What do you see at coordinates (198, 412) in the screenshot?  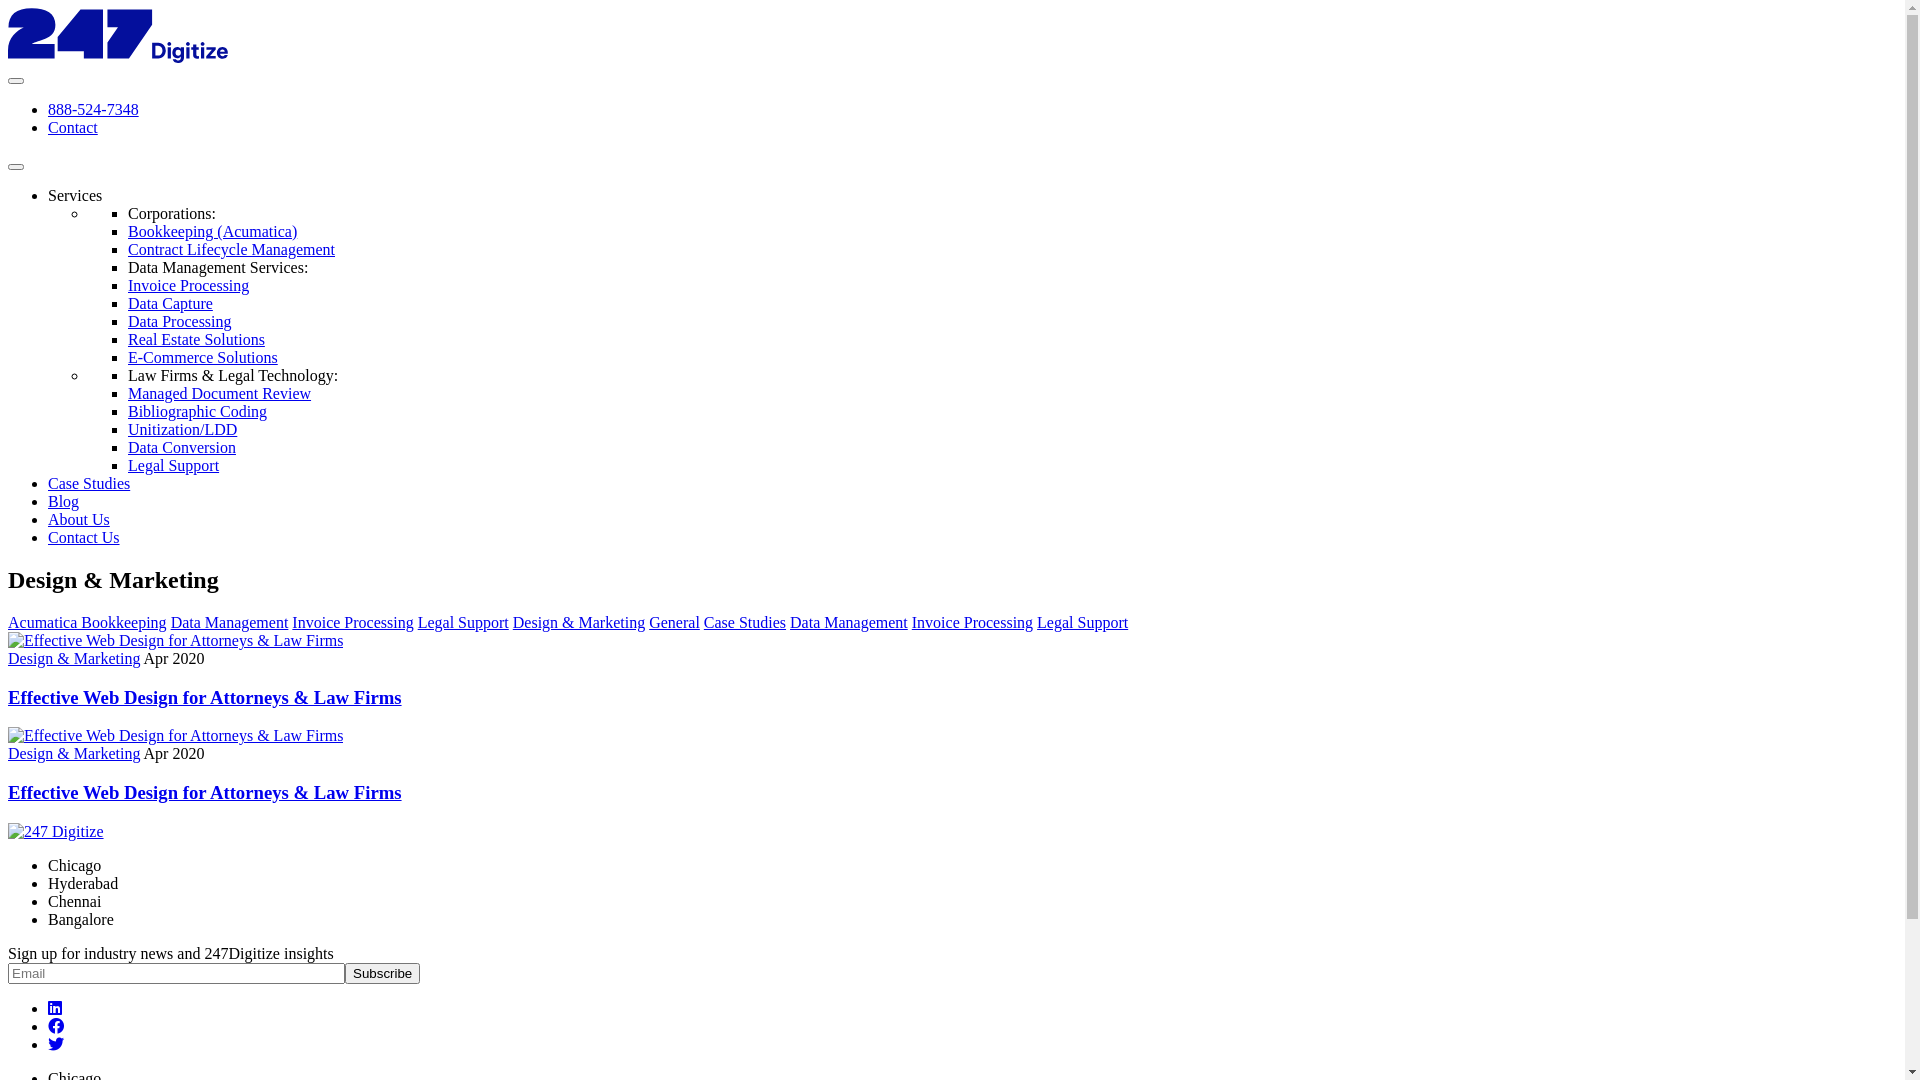 I see `Bibliographic Coding` at bounding box center [198, 412].